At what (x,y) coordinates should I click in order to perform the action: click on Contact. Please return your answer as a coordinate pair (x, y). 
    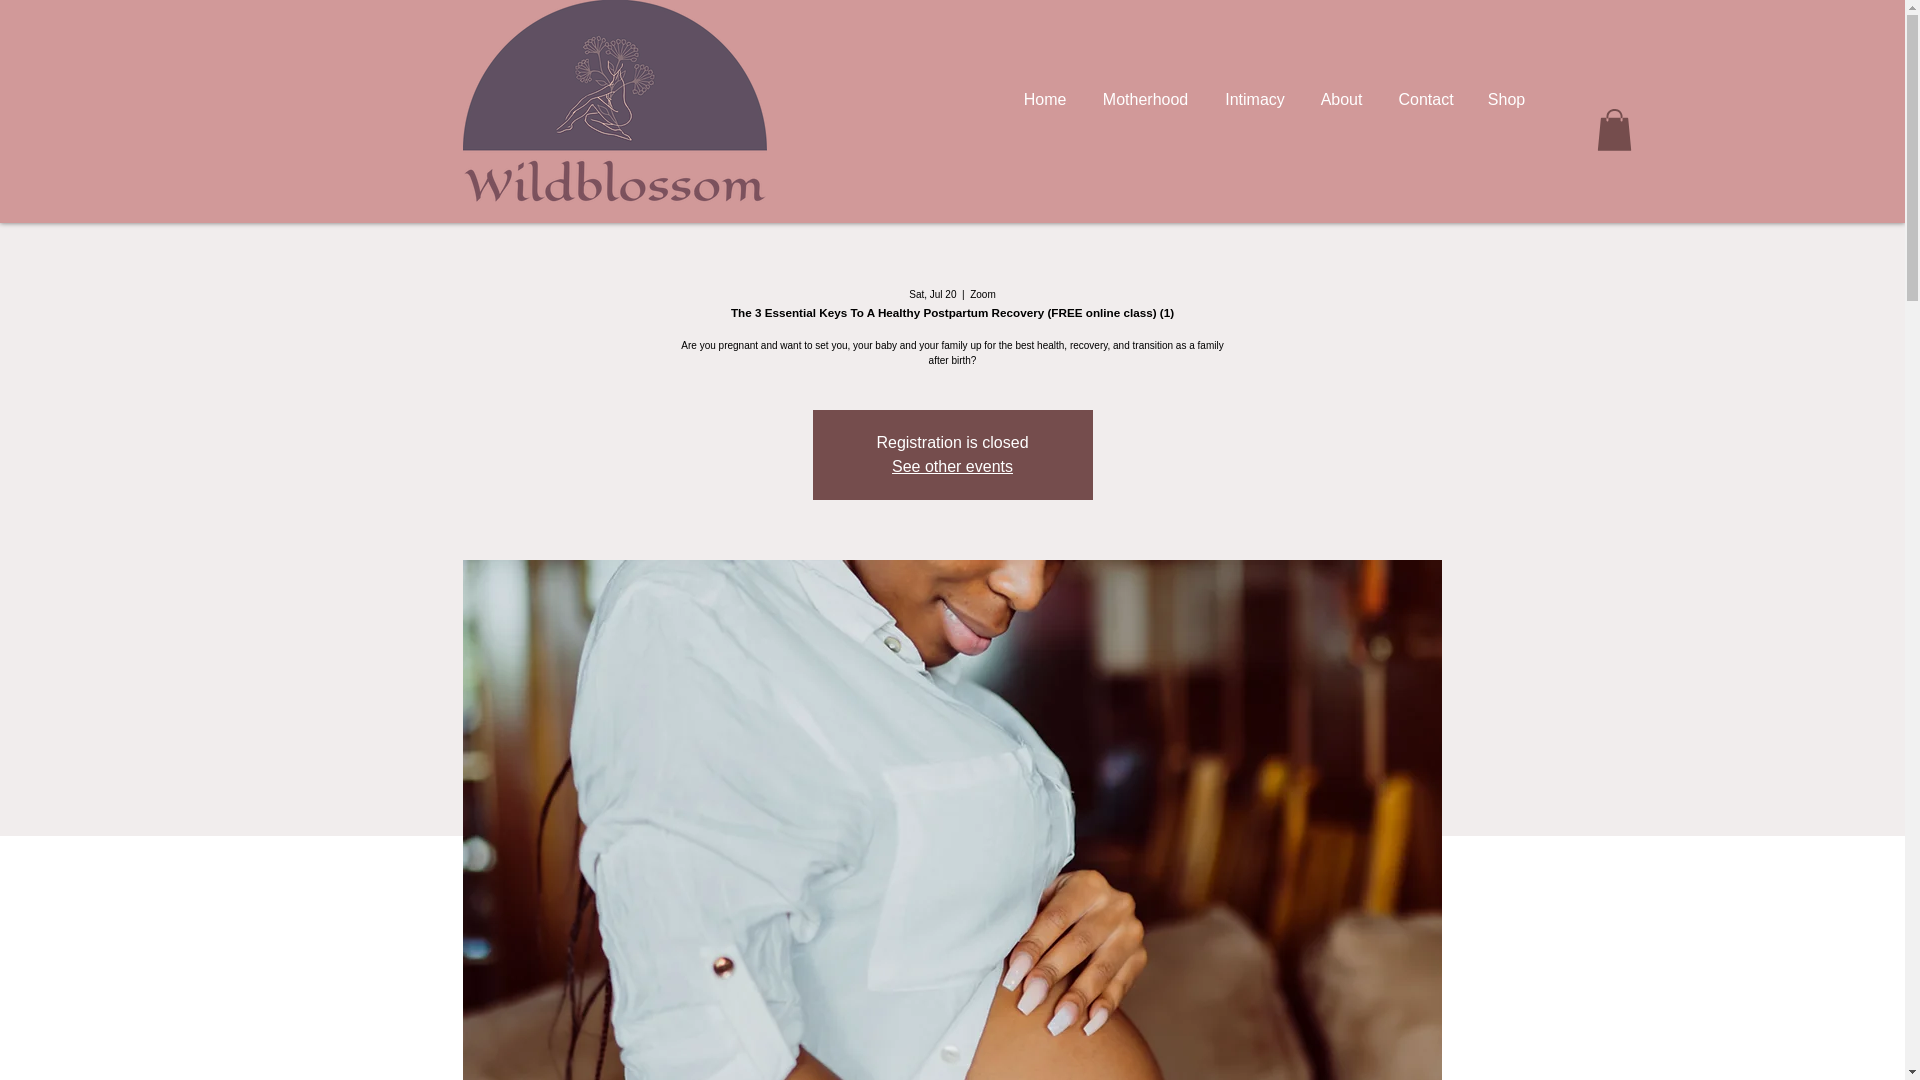
    Looking at the image, I should click on (1426, 100).